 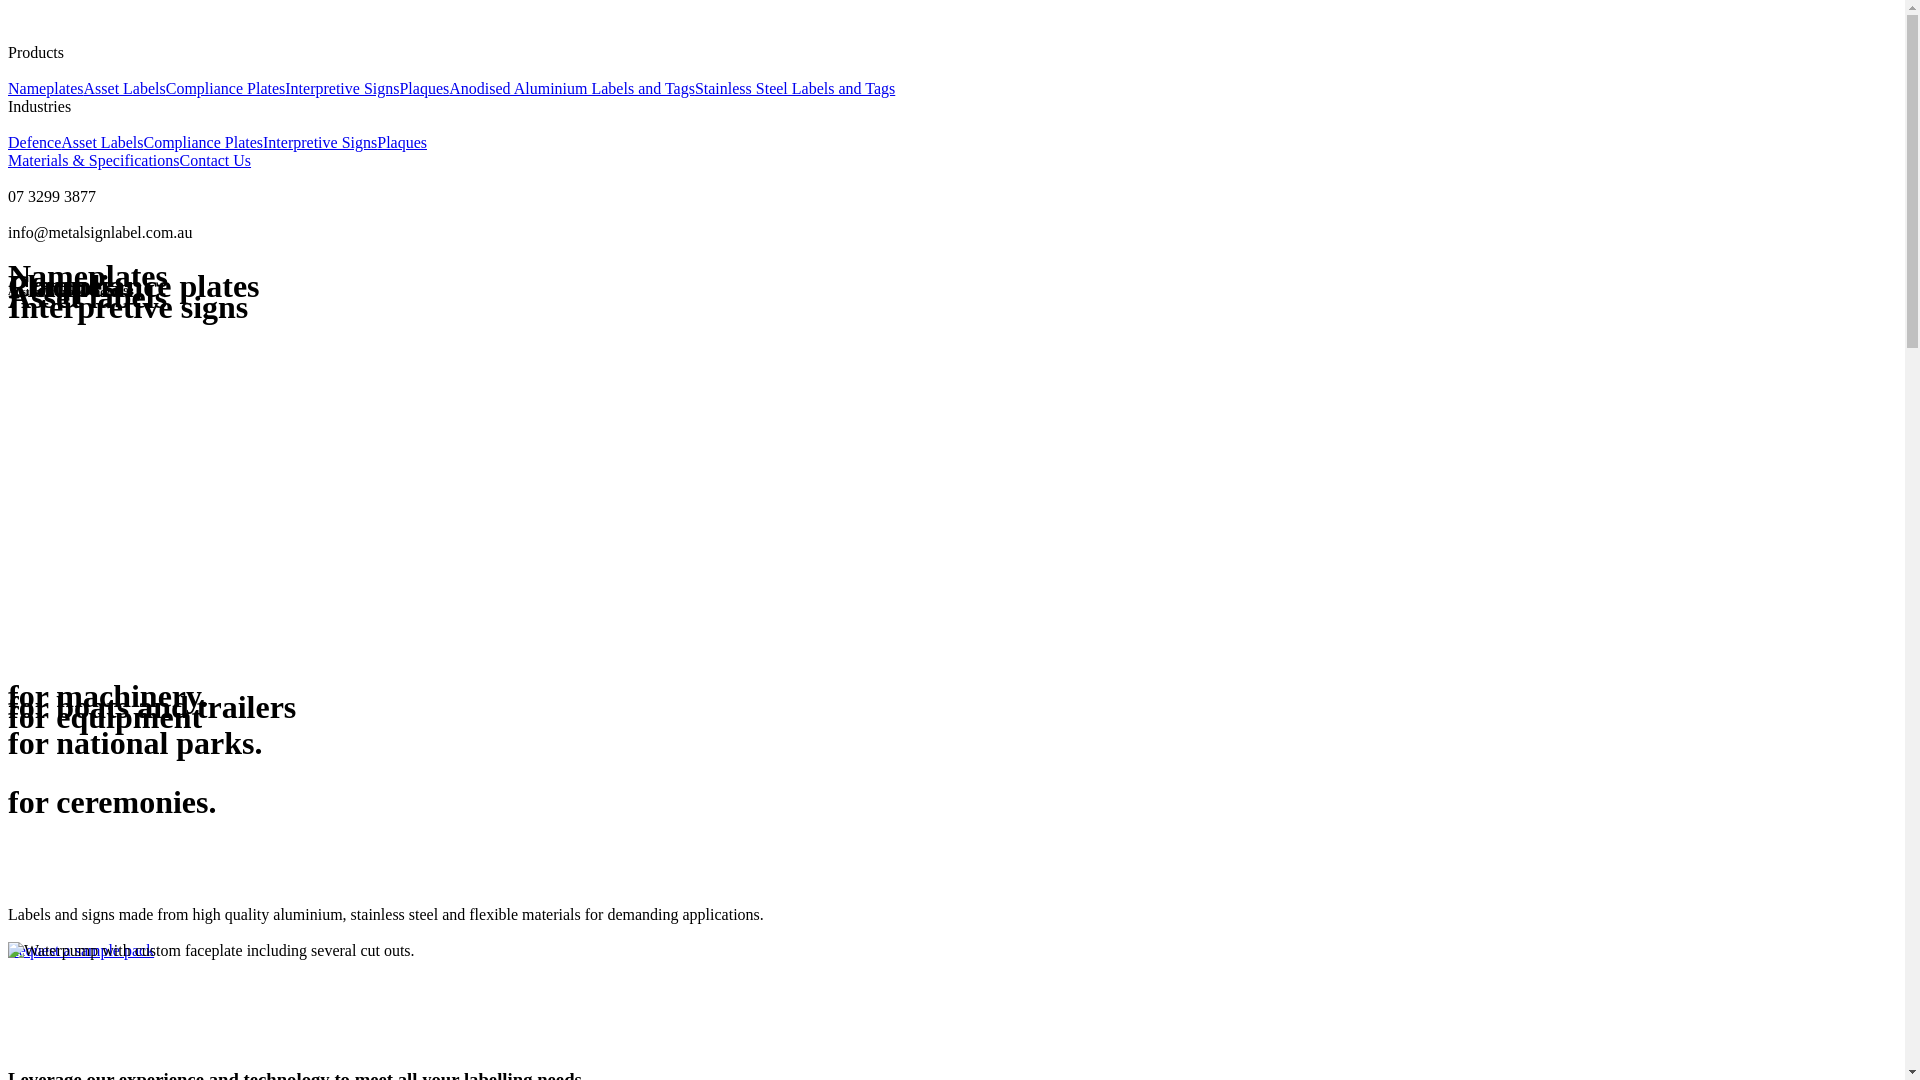 I want to click on Plaques, so click(x=424, y=88).